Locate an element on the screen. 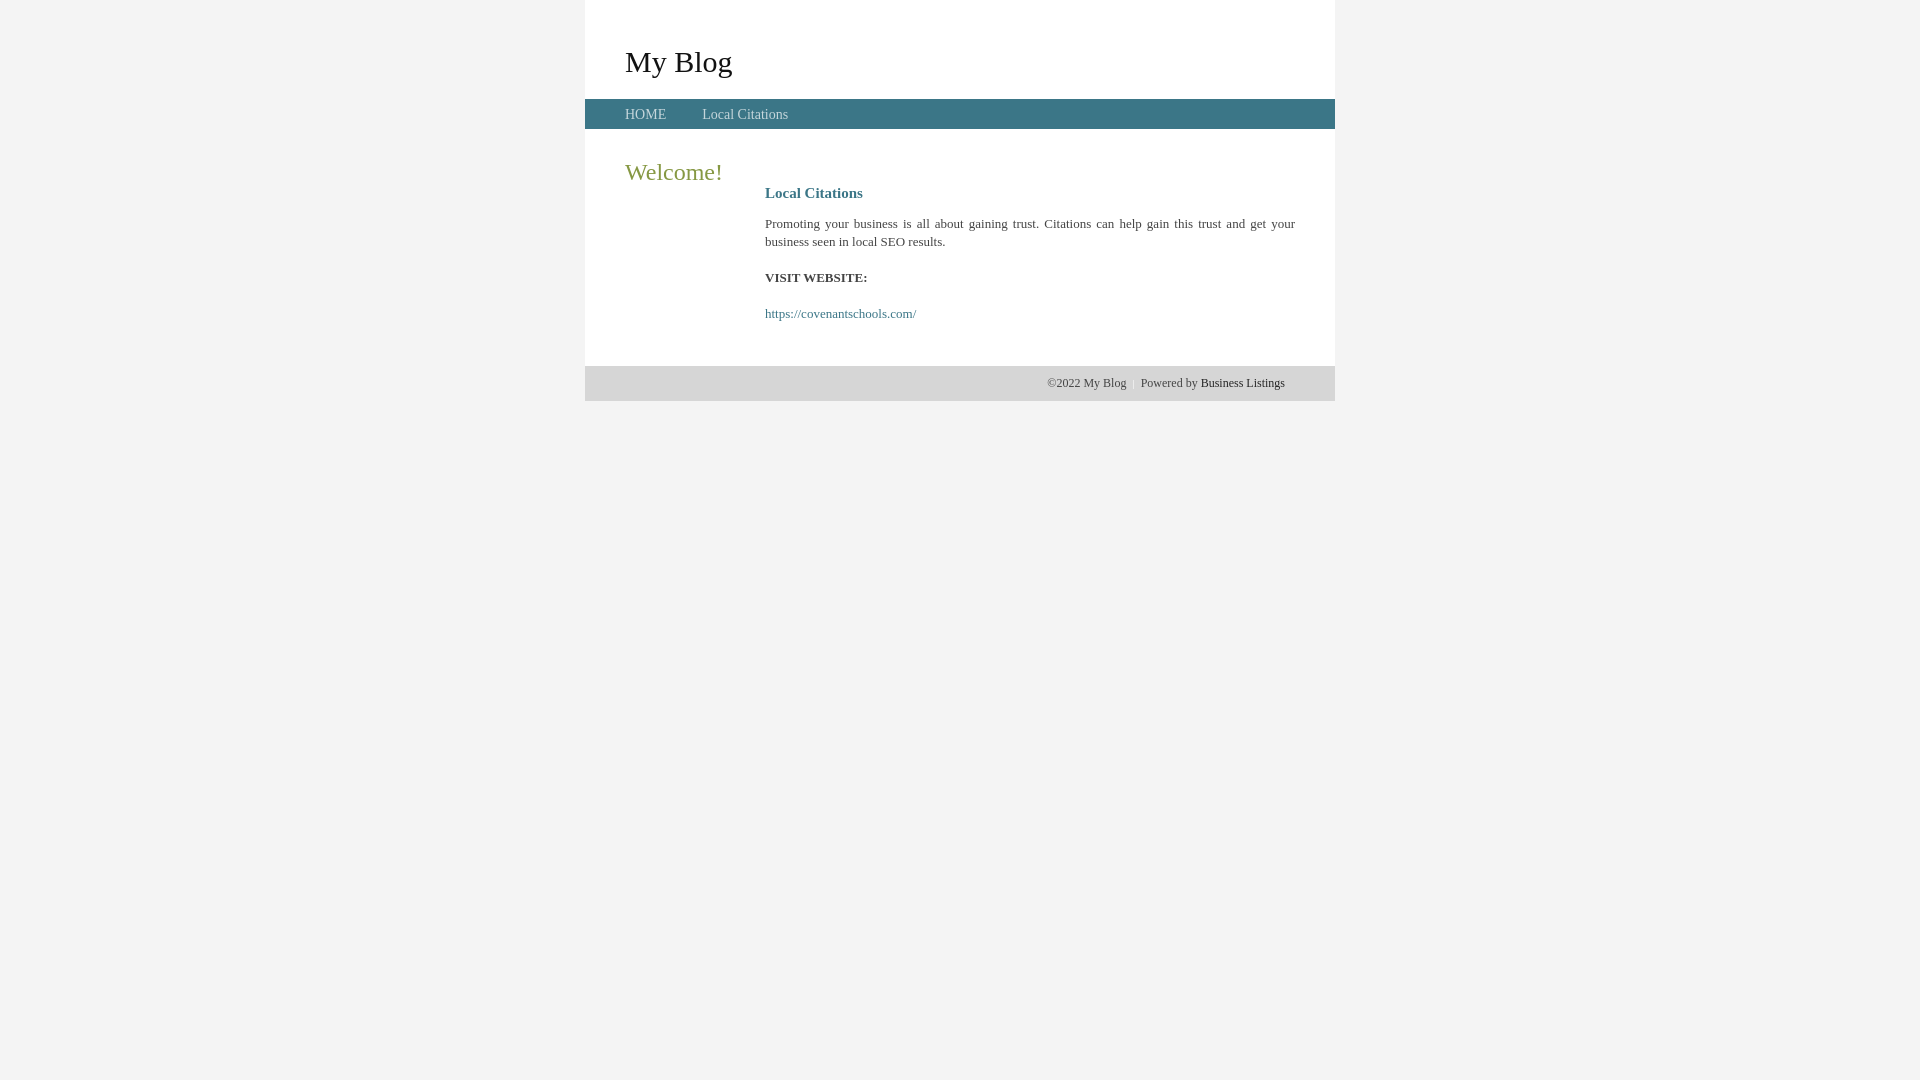 The height and width of the screenshot is (1080, 1920). HOME is located at coordinates (646, 114).